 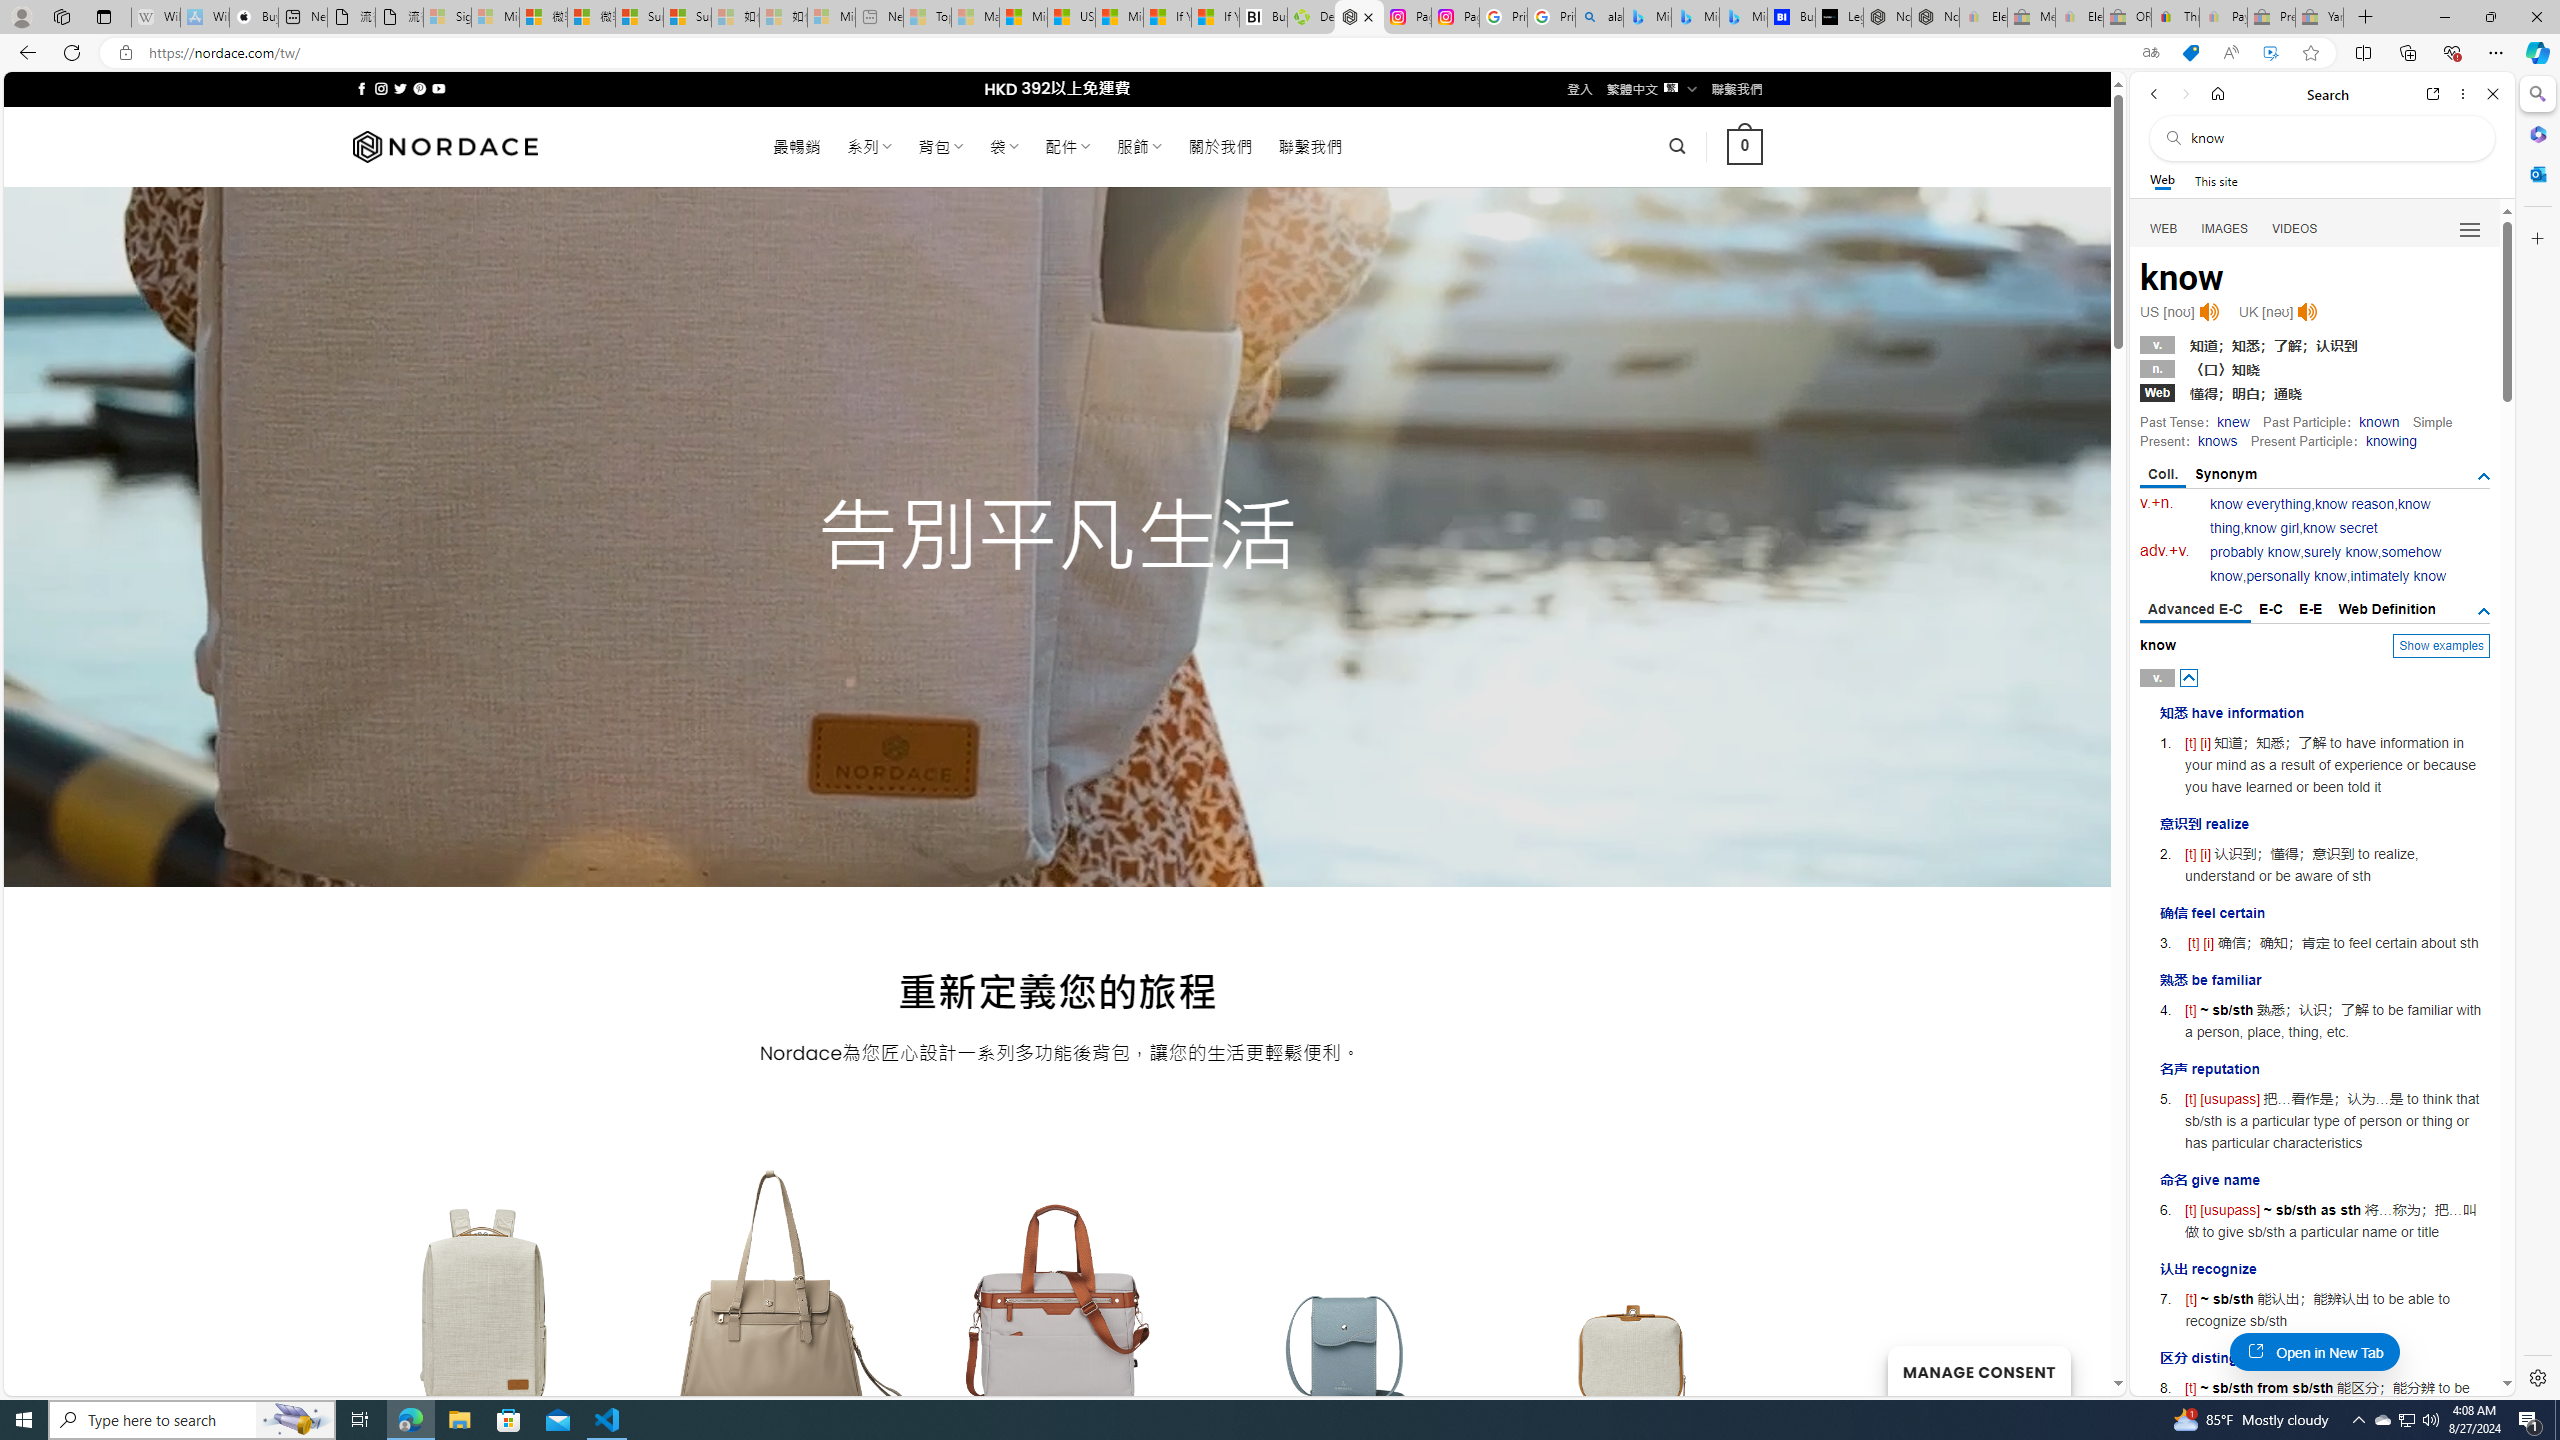 I want to click on   0  , so click(x=1746, y=146).